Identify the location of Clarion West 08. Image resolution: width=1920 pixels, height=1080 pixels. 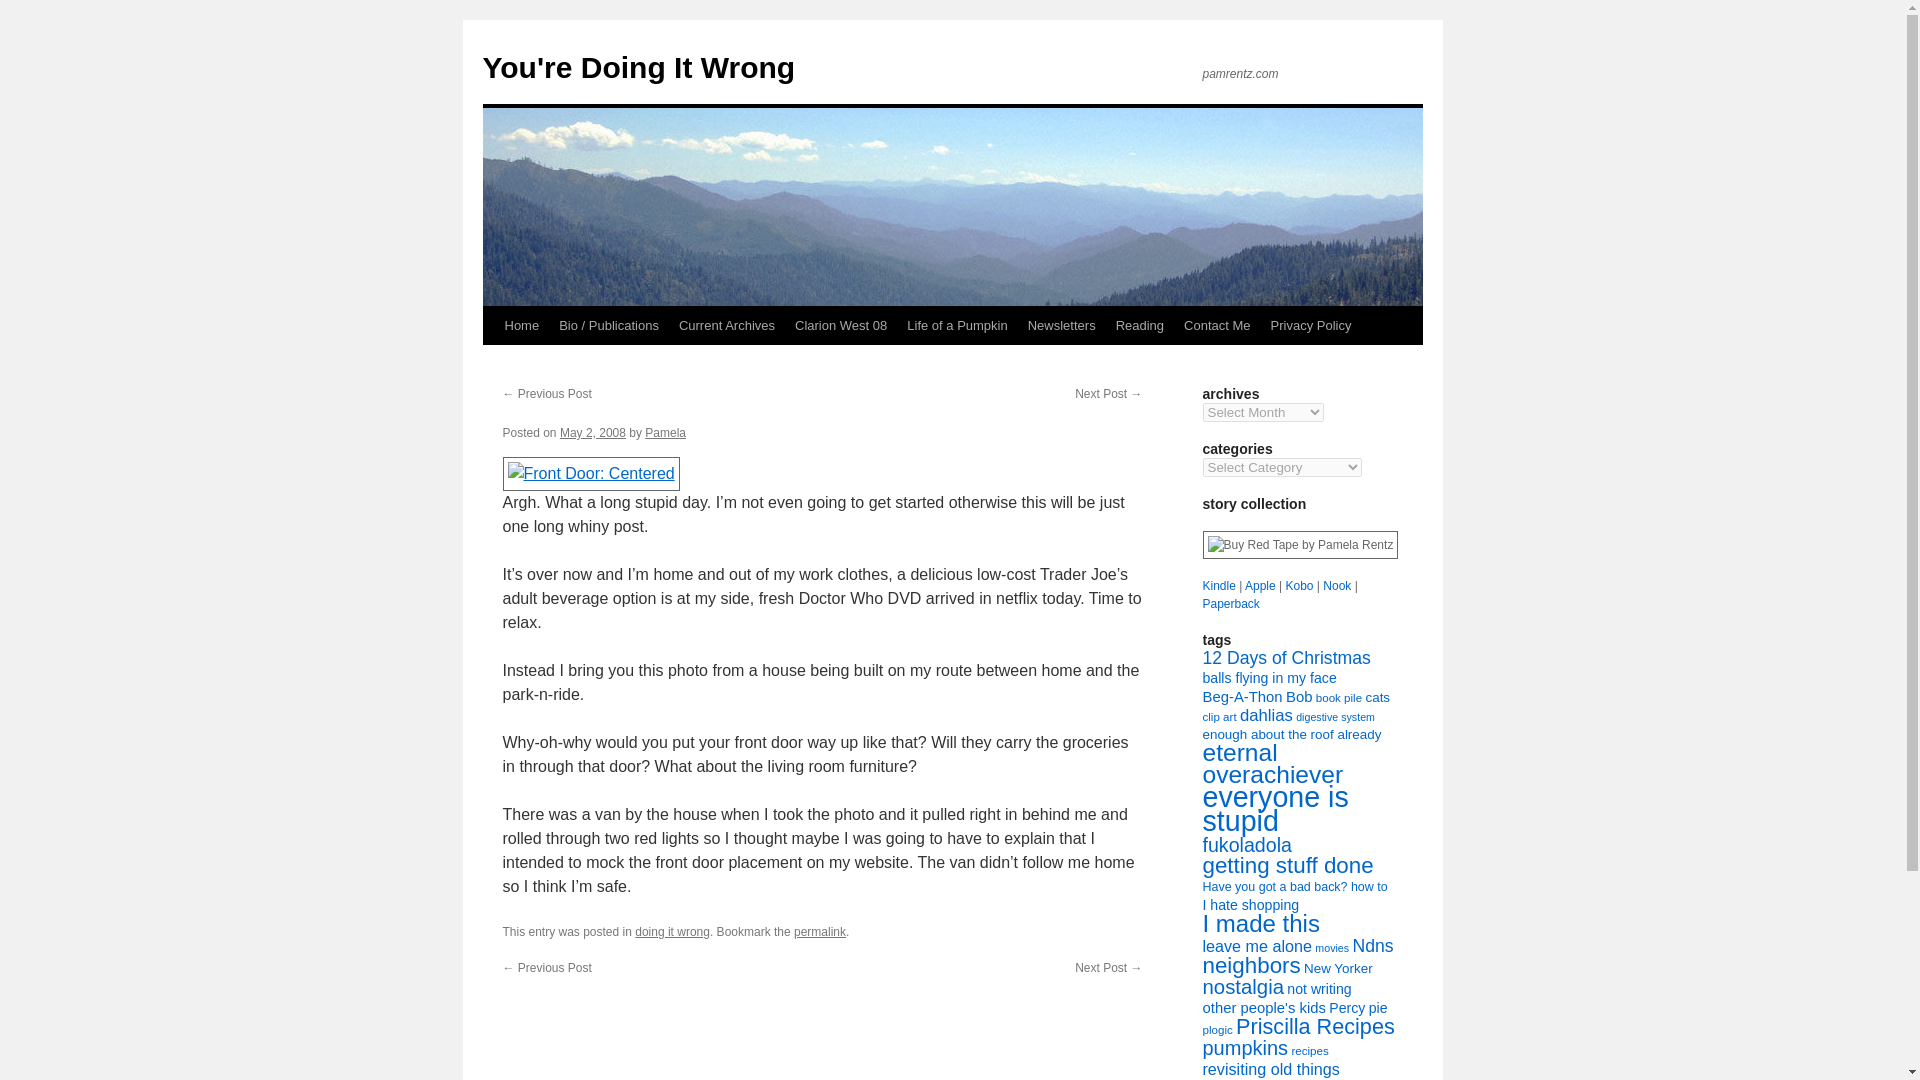
(840, 325).